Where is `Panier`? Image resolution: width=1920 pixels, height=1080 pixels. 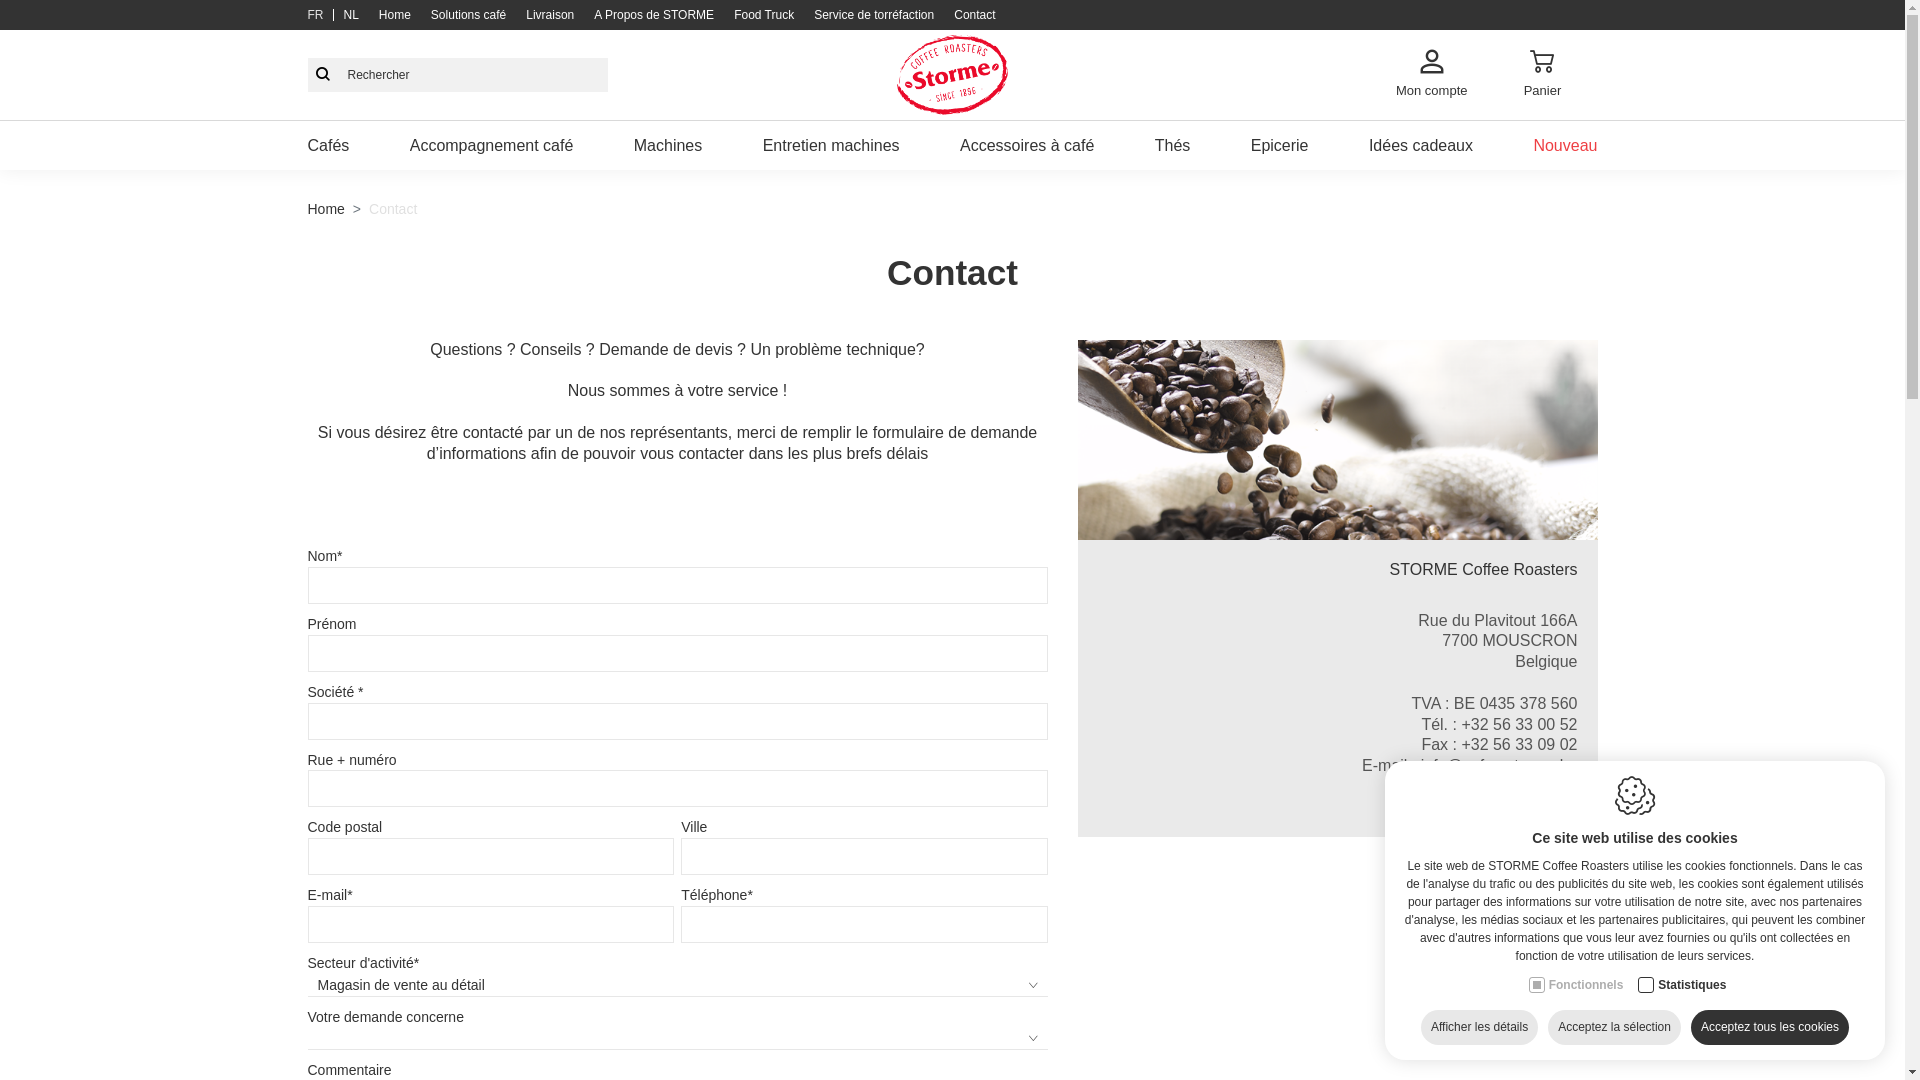
Panier is located at coordinates (1542, 75).